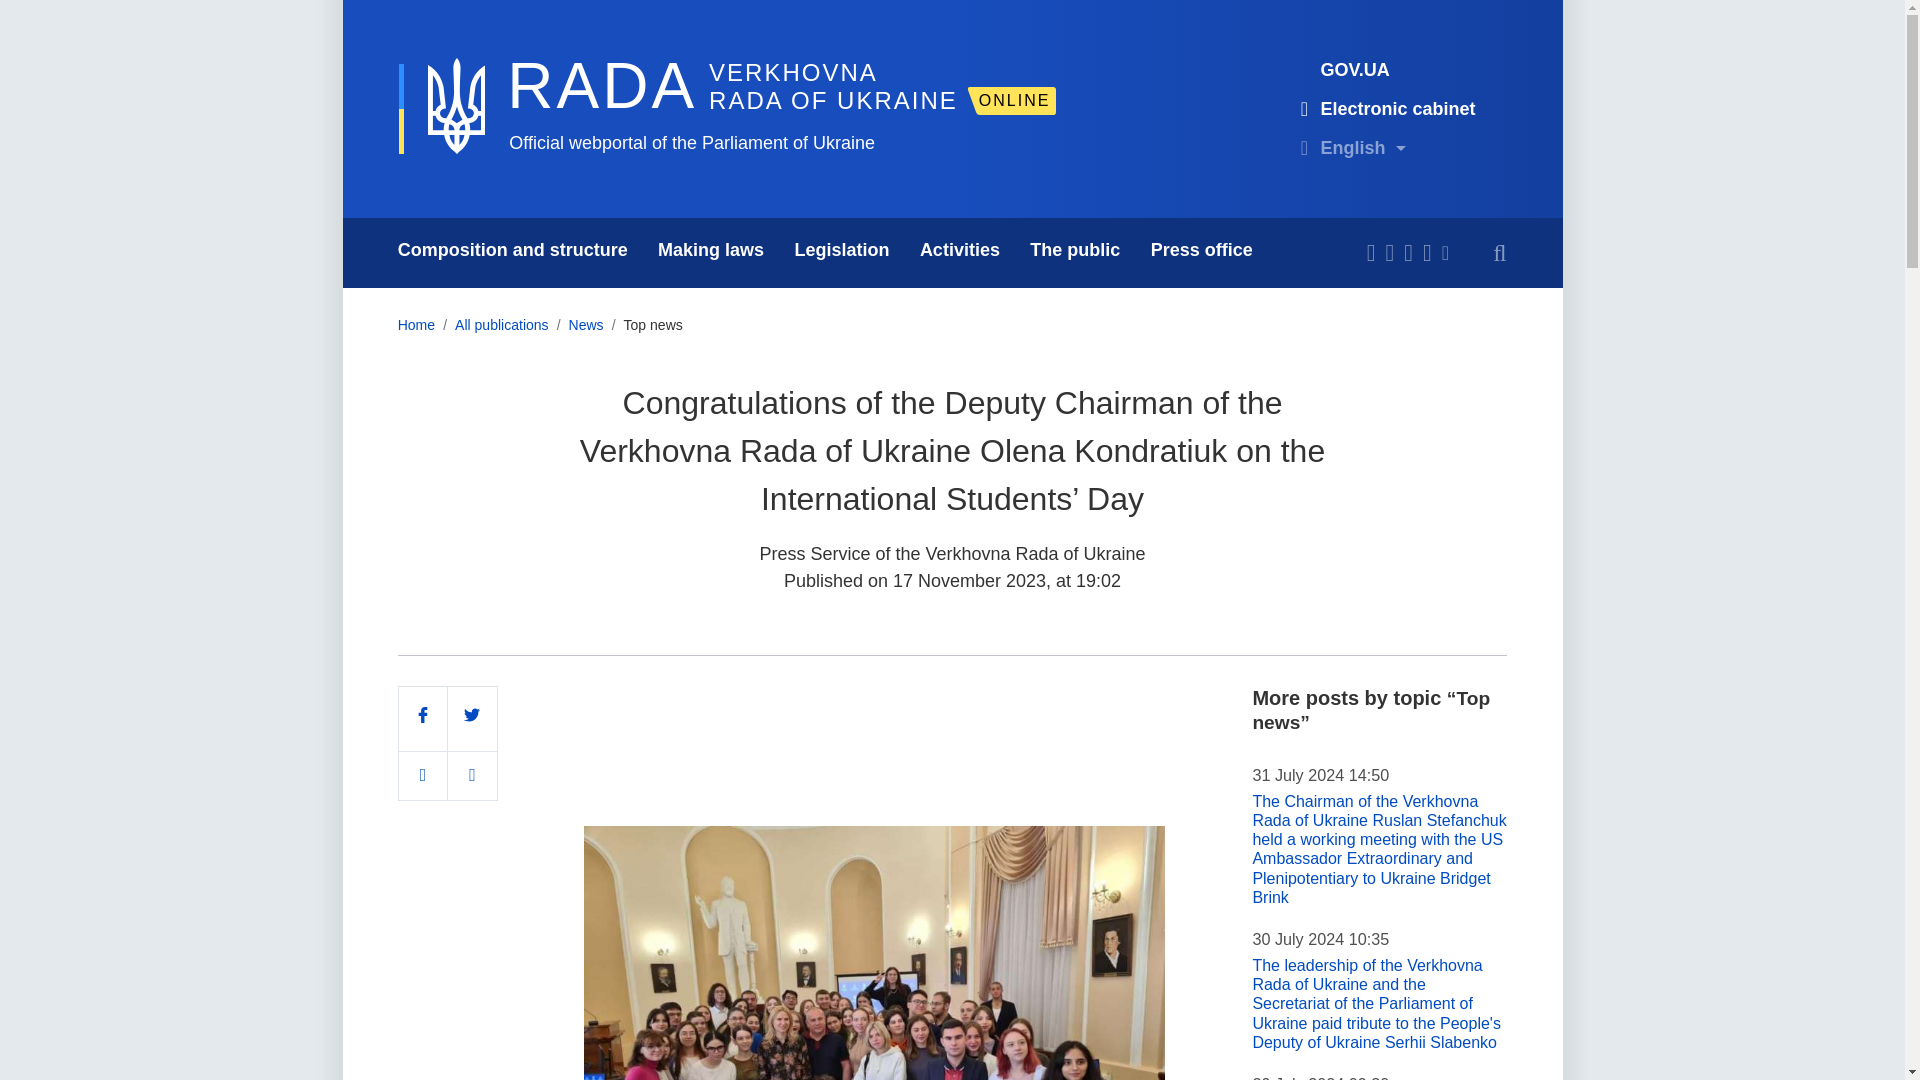 The height and width of the screenshot is (1080, 1920). I want to click on ONLINE, so click(1014, 100).